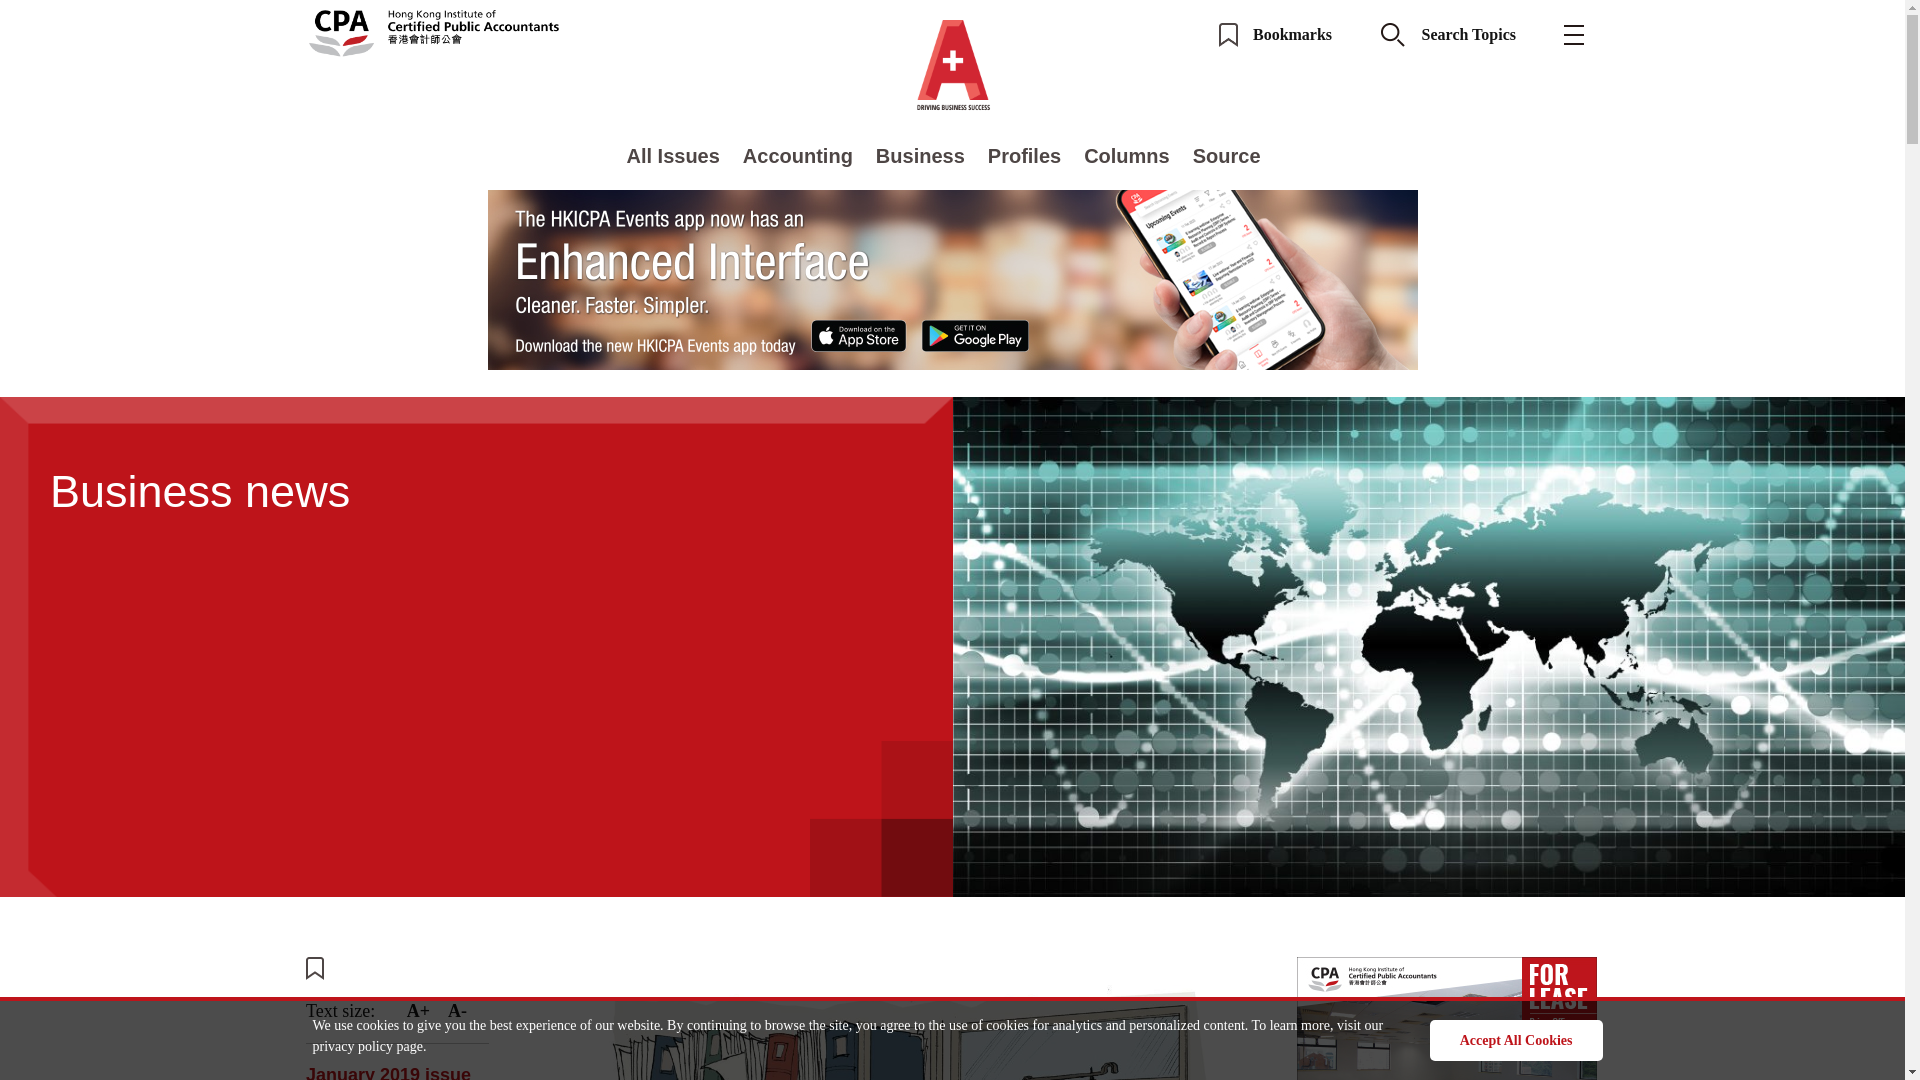  What do you see at coordinates (1276, 34) in the screenshot?
I see `Bookmarks` at bounding box center [1276, 34].